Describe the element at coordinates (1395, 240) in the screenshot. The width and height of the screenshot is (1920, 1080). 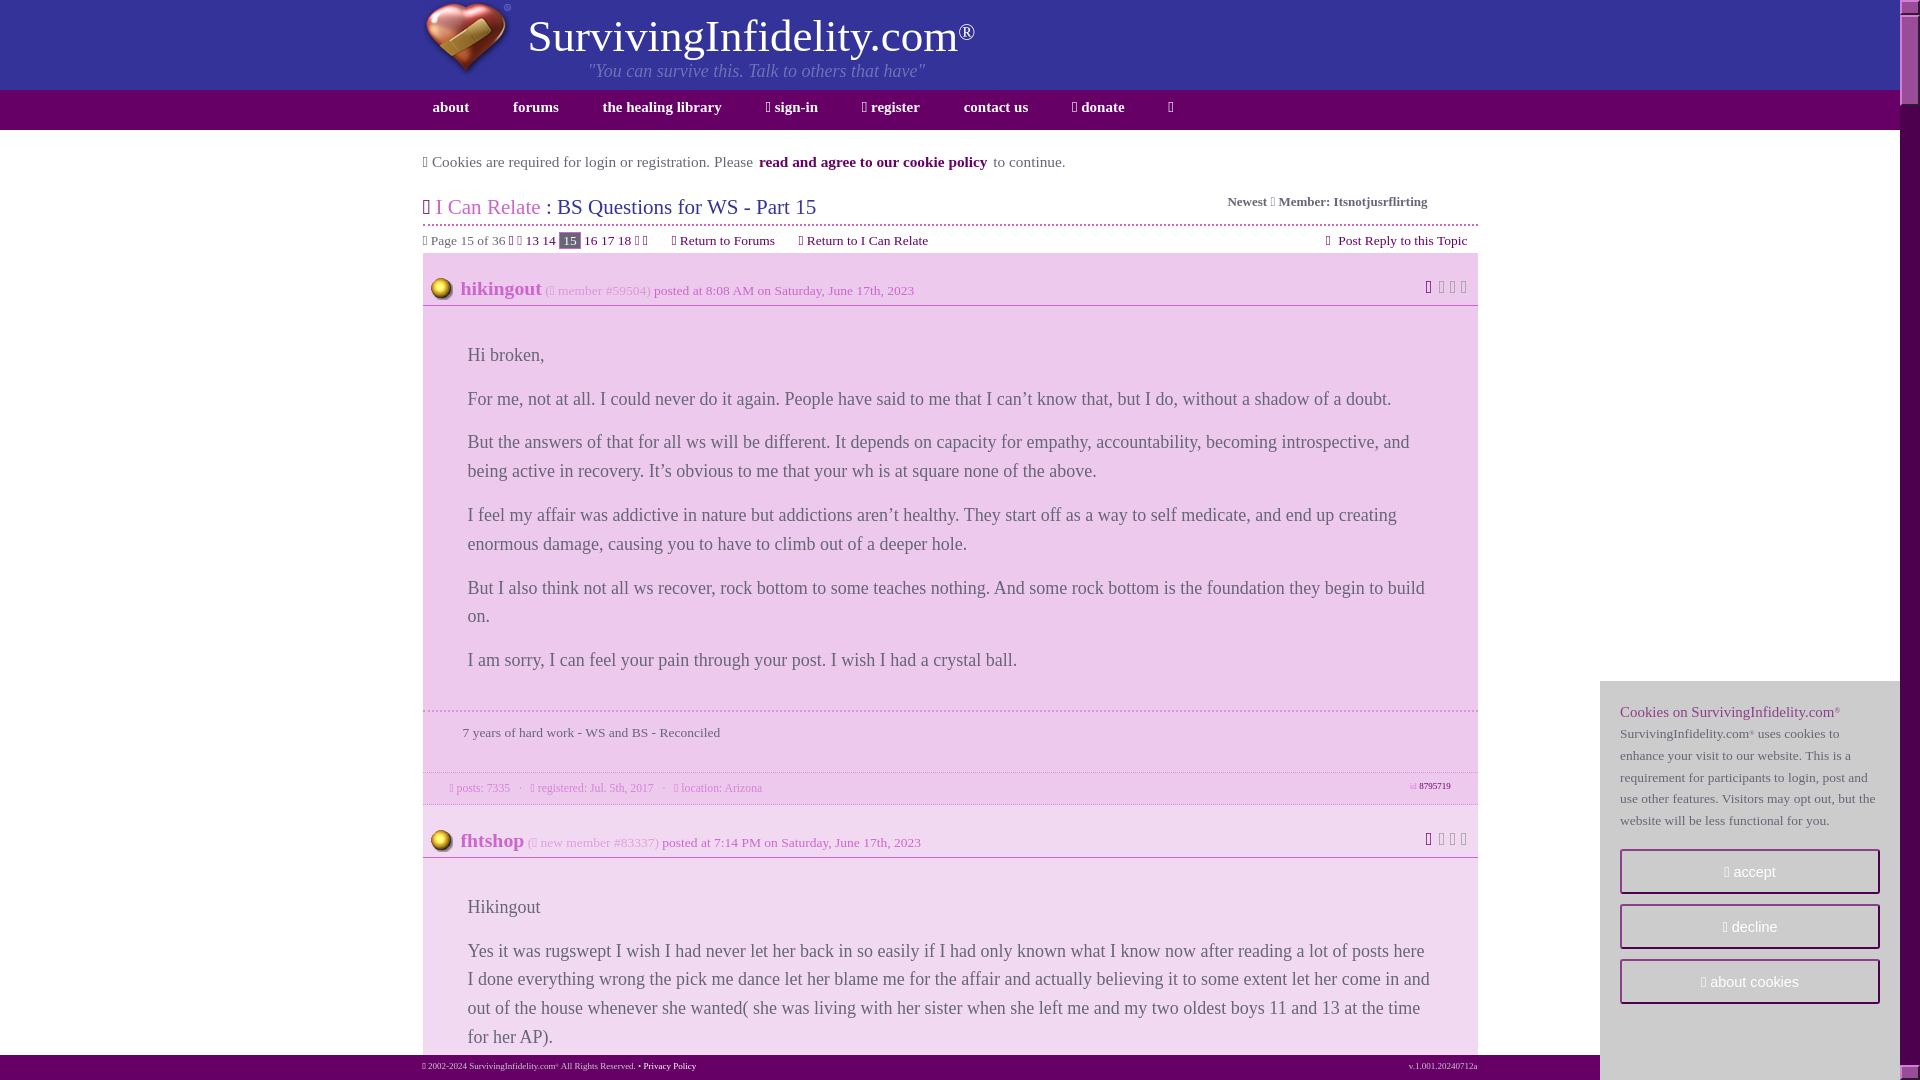
I see `Post Reply to this Topic` at that location.